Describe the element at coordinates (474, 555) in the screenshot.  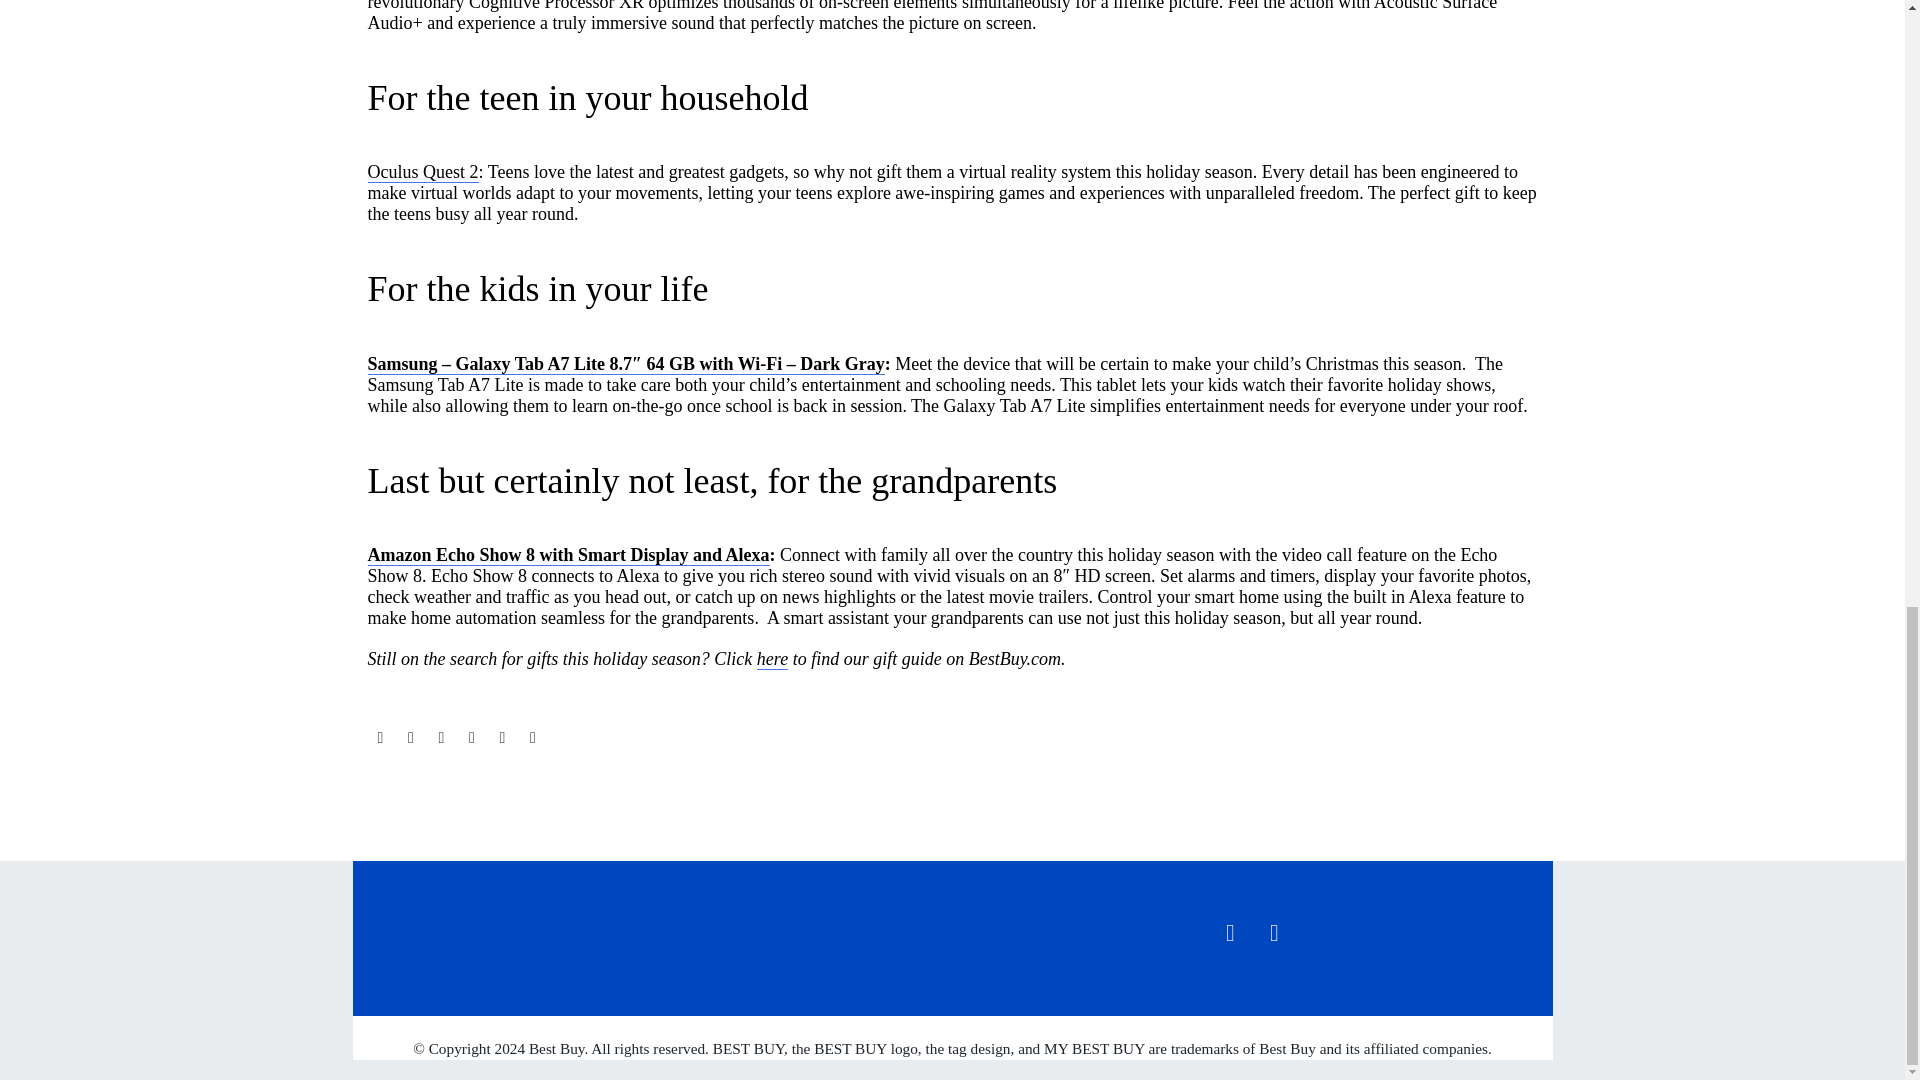
I see `Amazon Echo Show 8 with` at that location.